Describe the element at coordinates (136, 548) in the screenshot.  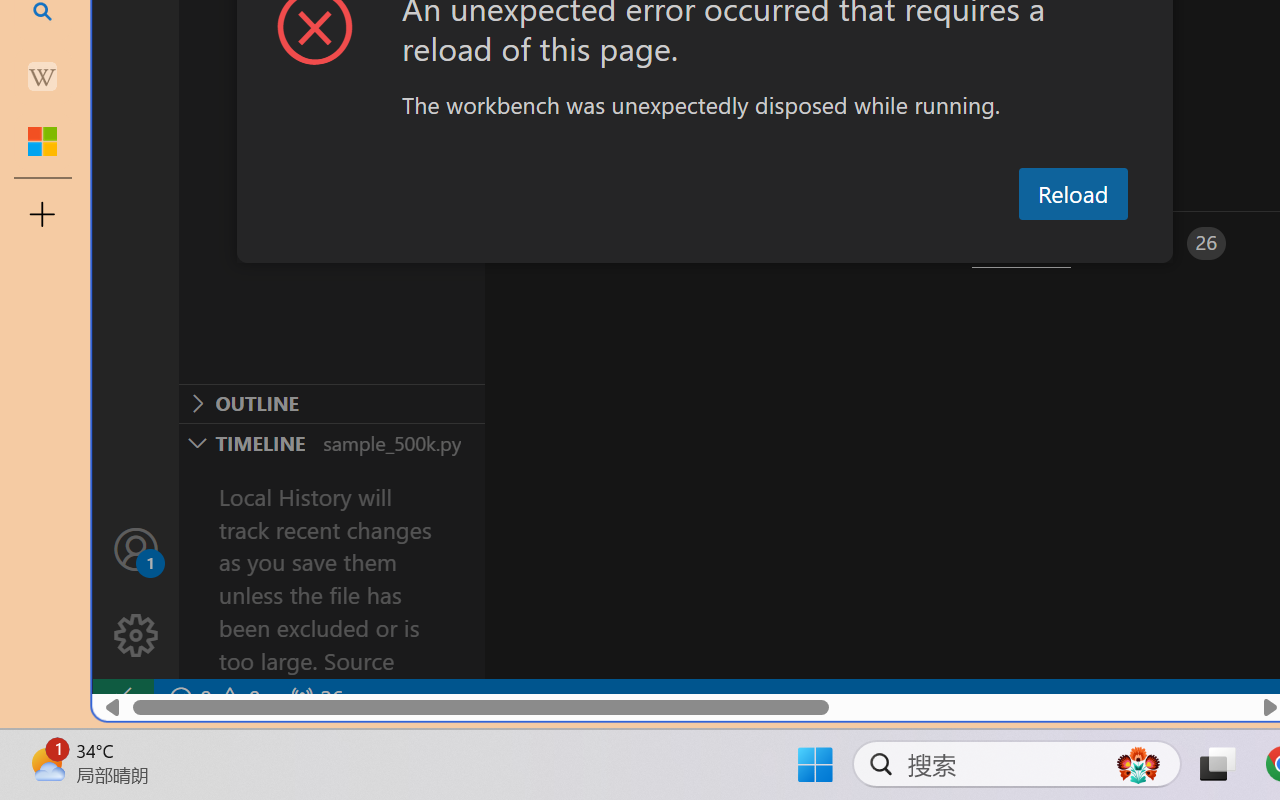
I see `Accounts - Sign in requested` at that location.